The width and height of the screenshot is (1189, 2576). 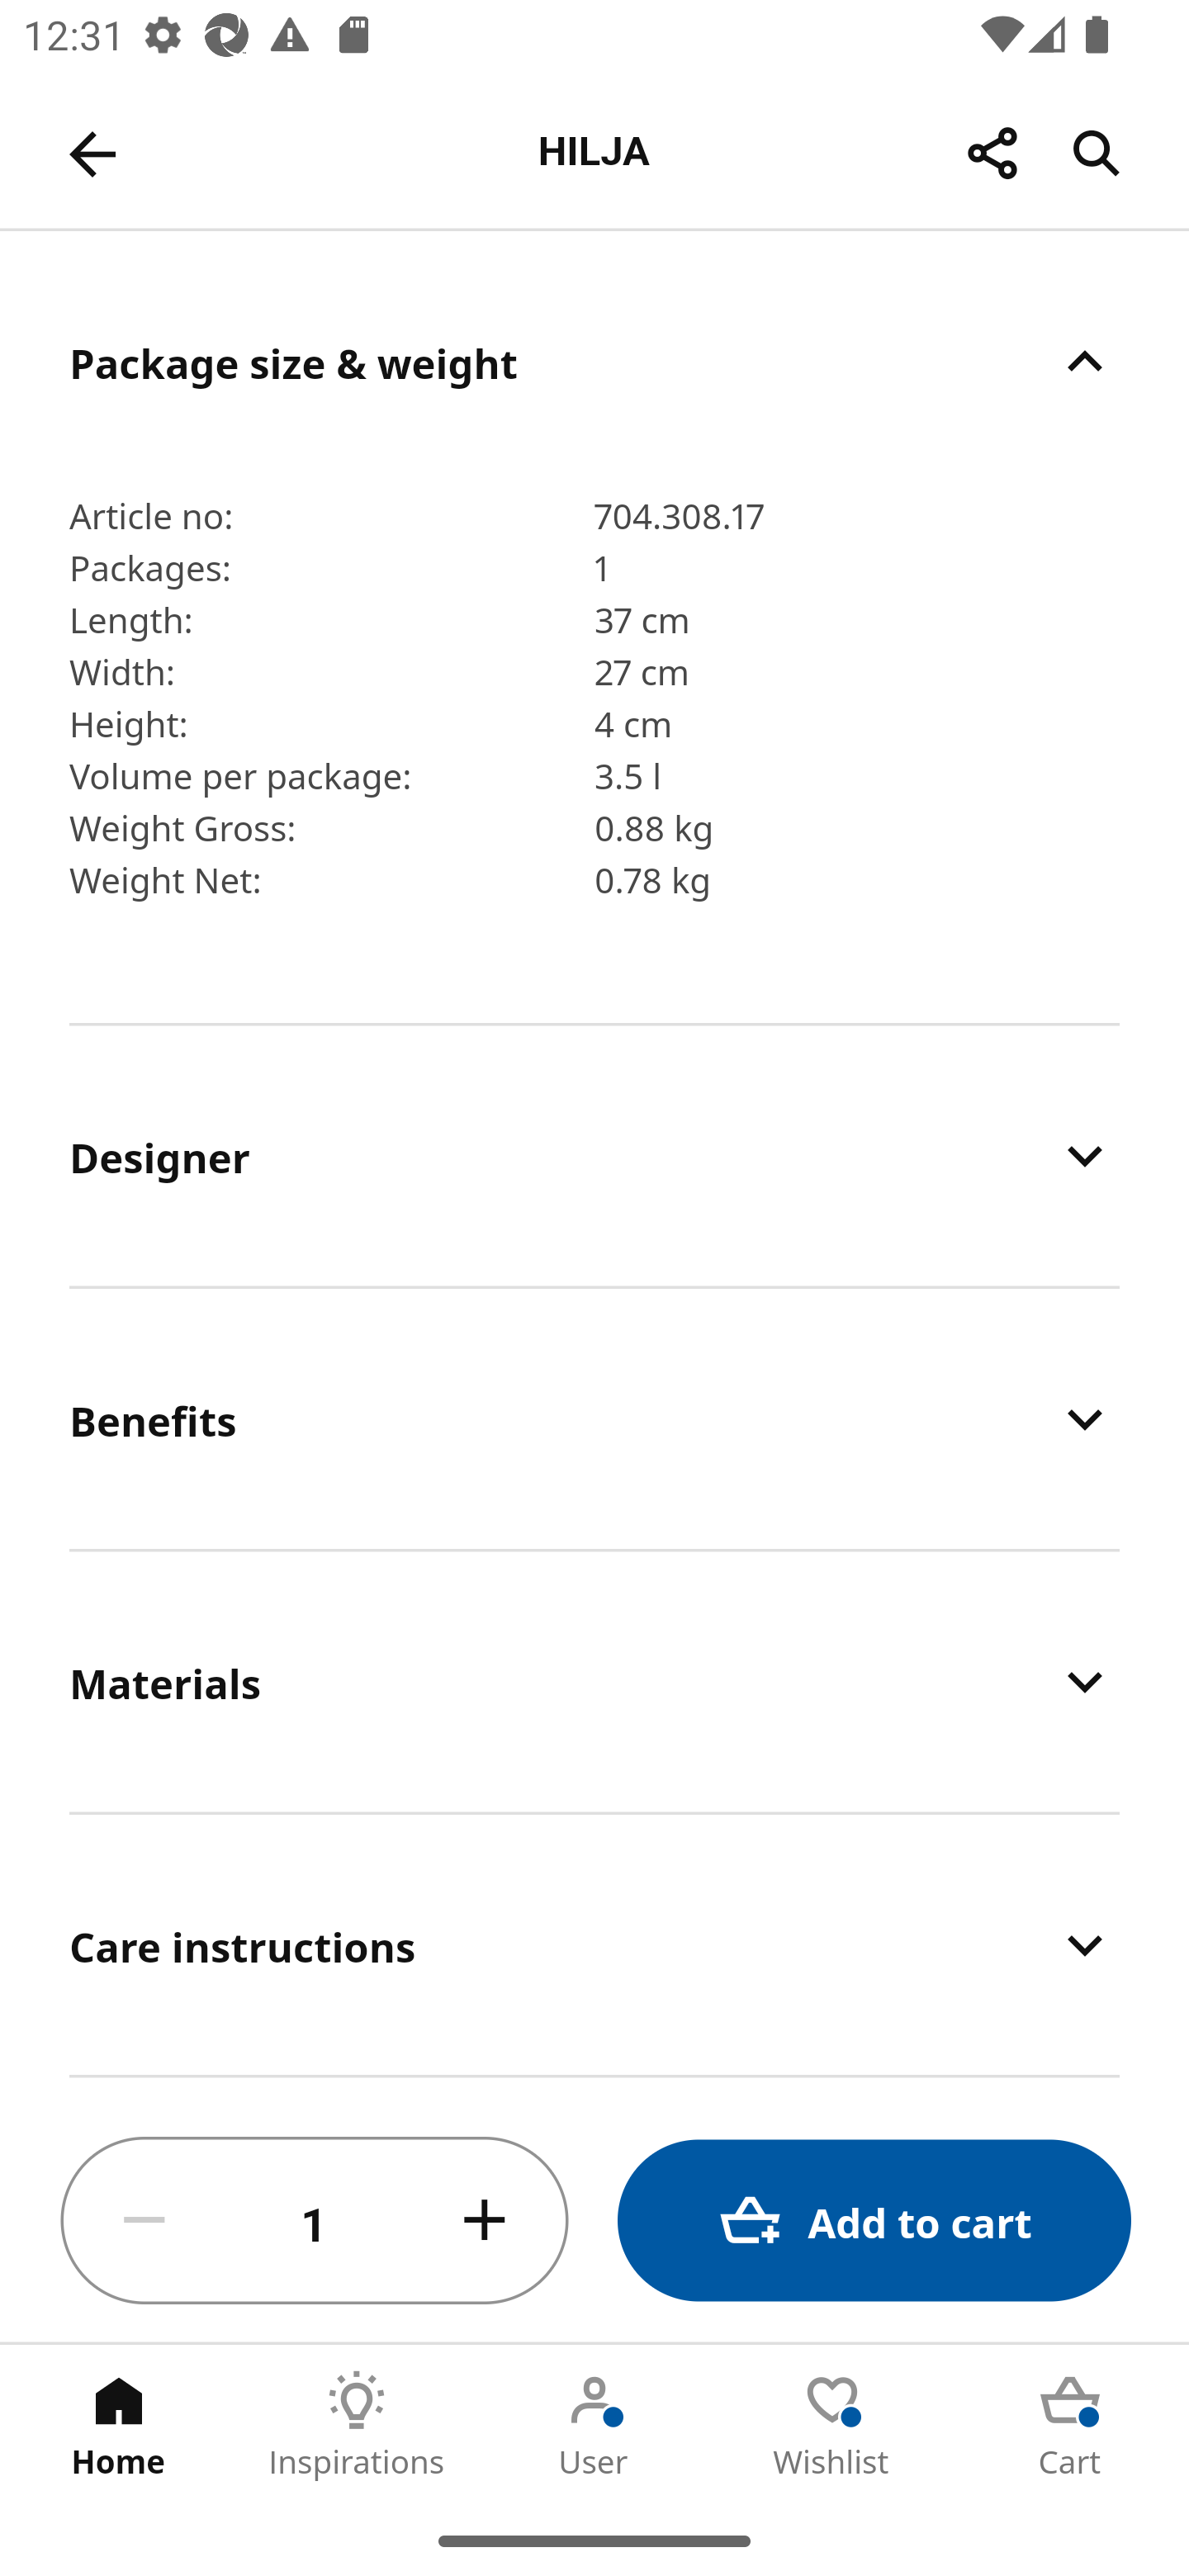 What do you see at coordinates (594, 1154) in the screenshot?
I see `Designer` at bounding box center [594, 1154].